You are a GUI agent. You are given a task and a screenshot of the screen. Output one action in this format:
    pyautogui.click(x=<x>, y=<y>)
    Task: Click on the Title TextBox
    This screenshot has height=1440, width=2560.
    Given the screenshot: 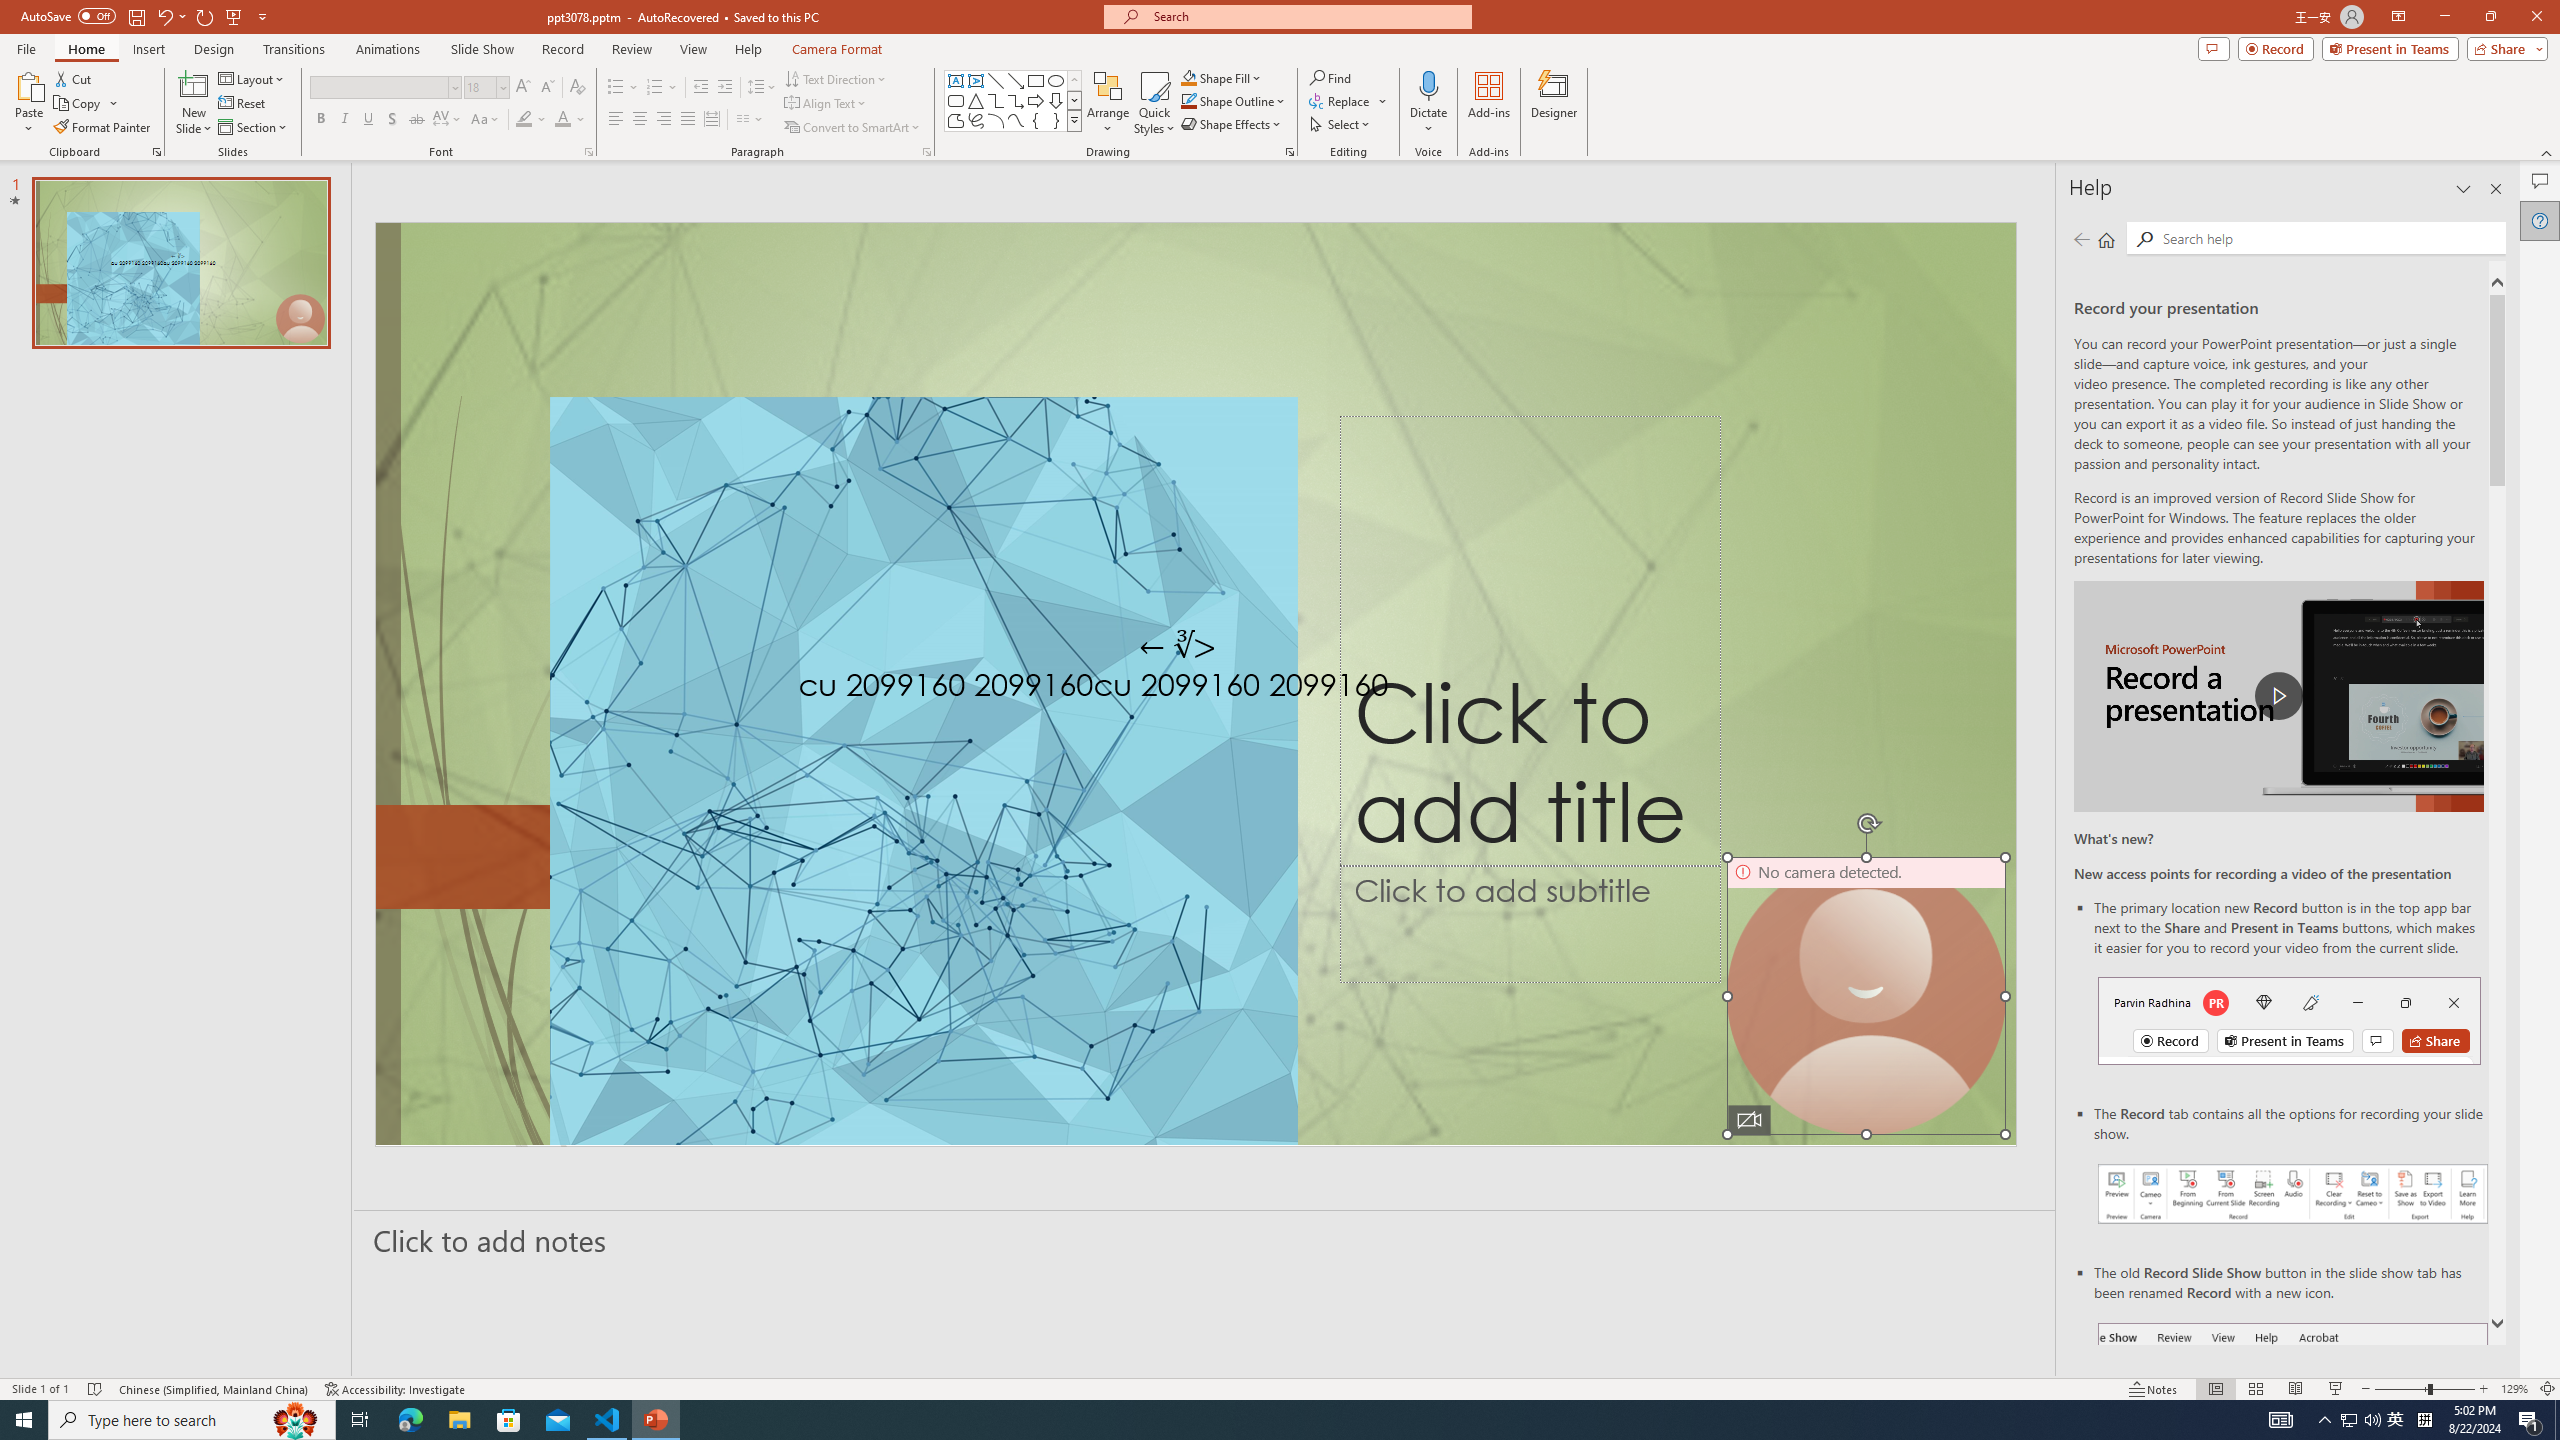 What is the action you would take?
    pyautogui.click(x=1529, y=641)
    